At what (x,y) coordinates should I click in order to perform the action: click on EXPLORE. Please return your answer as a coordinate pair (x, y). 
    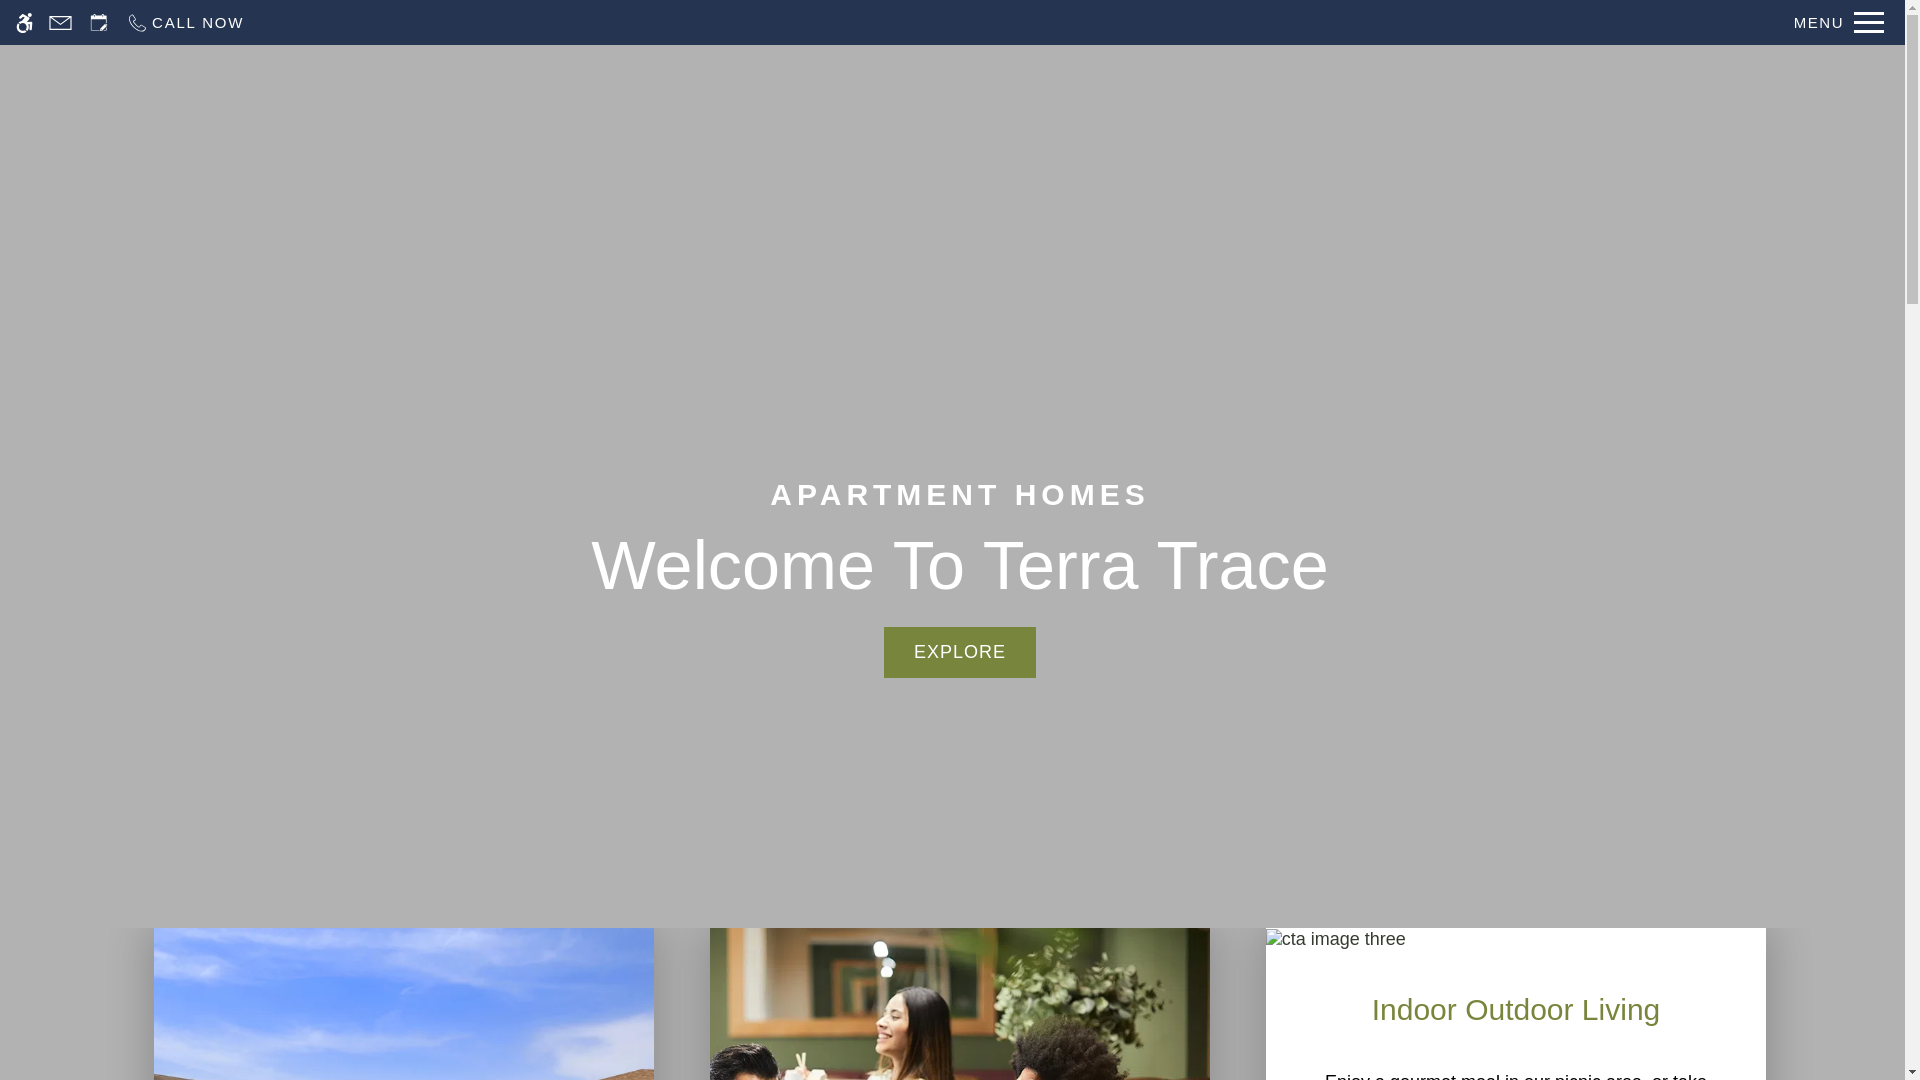
    Looking at the image, I should click on (960, 1004).